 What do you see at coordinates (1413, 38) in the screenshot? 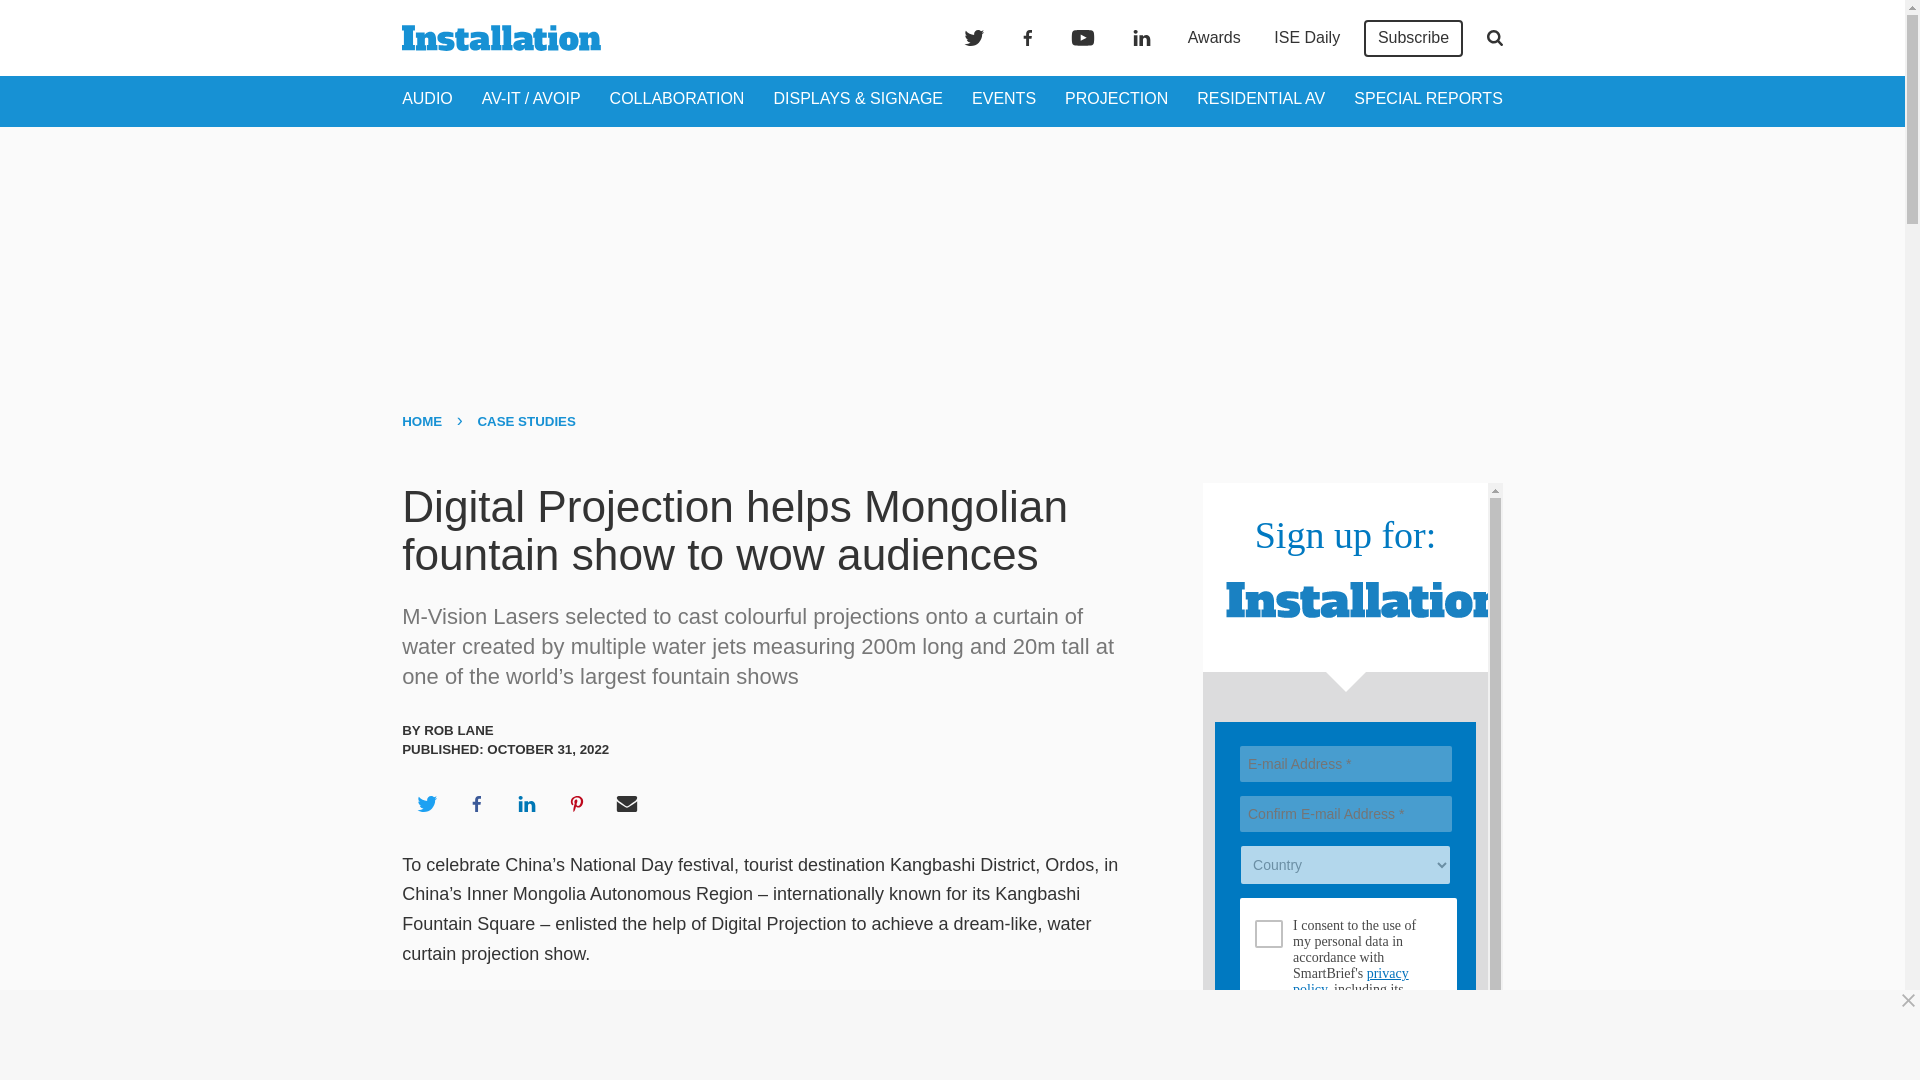
I see `Subscribe` at bounding box center [1413, 38].